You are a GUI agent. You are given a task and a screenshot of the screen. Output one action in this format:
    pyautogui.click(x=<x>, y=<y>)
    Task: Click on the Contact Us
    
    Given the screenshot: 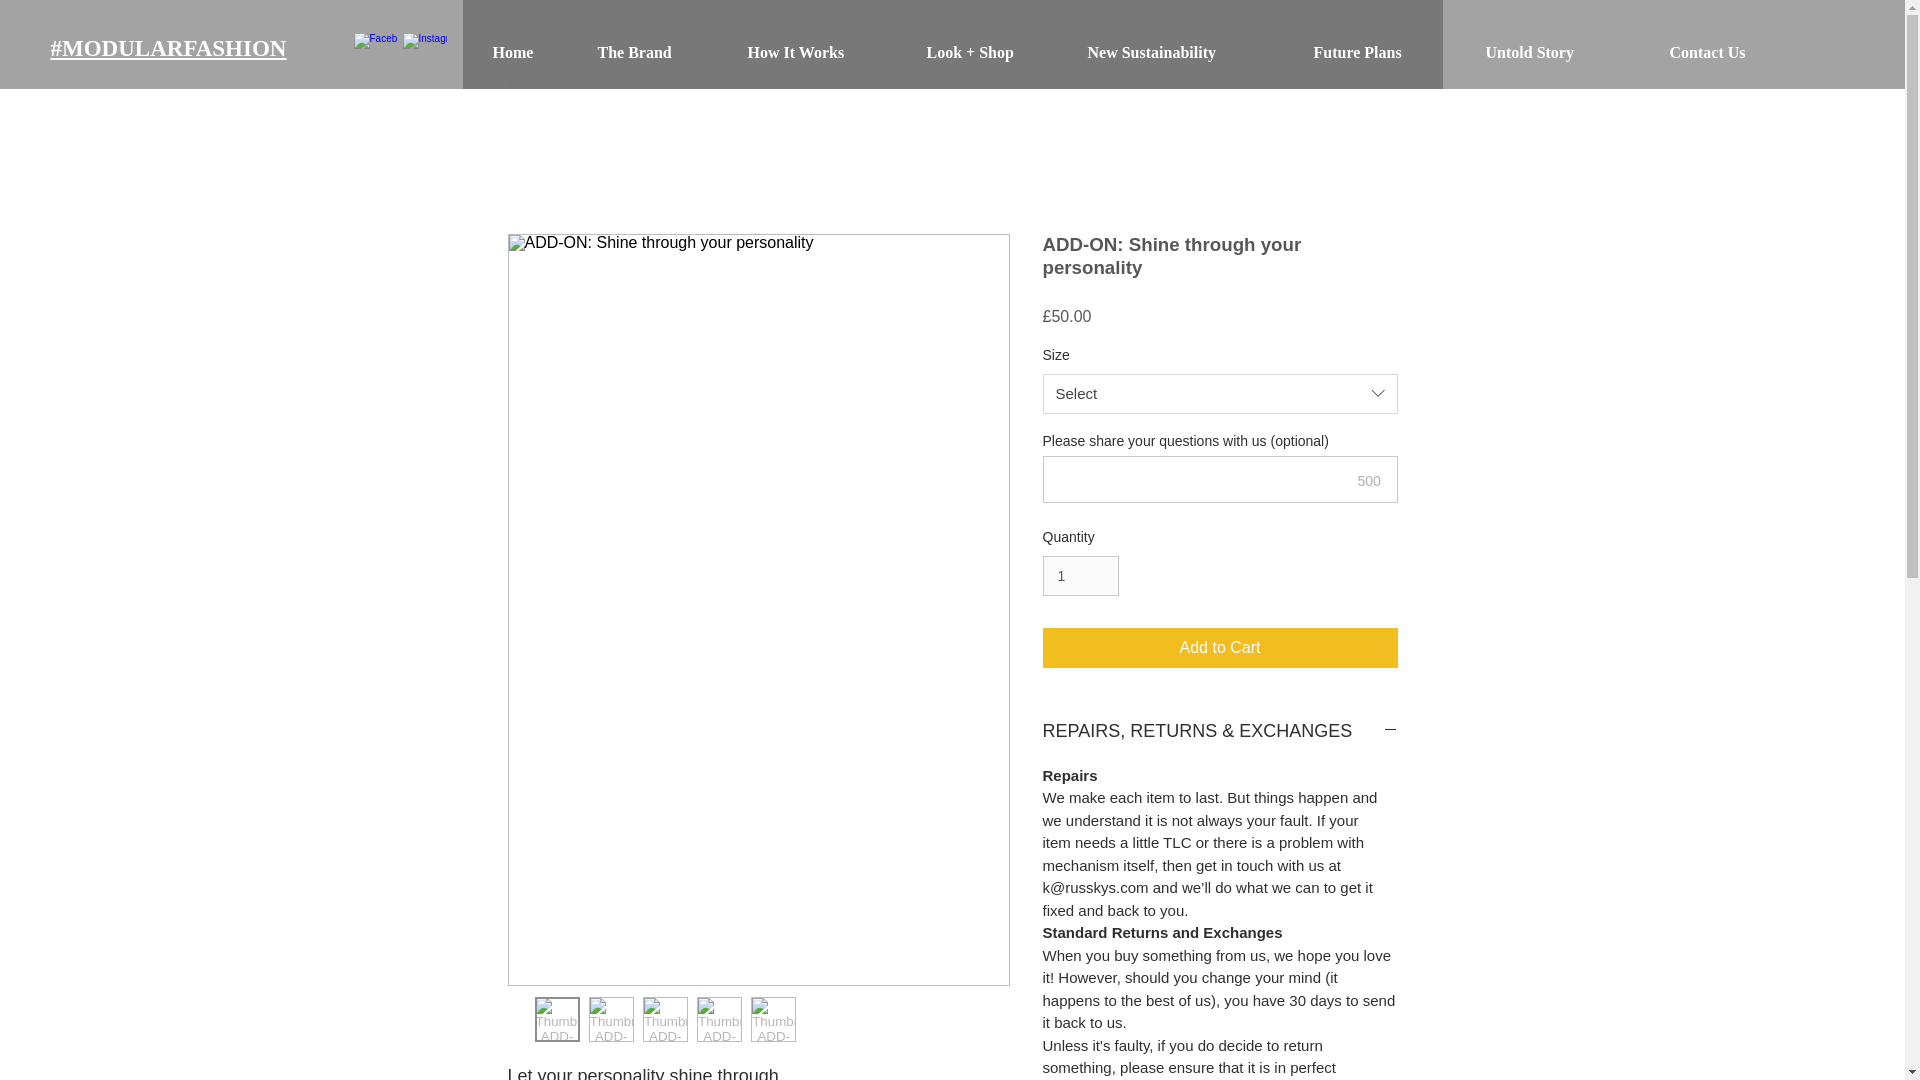 What is the action you would take?
    pyautogui.click(x=1734, y=52)
    